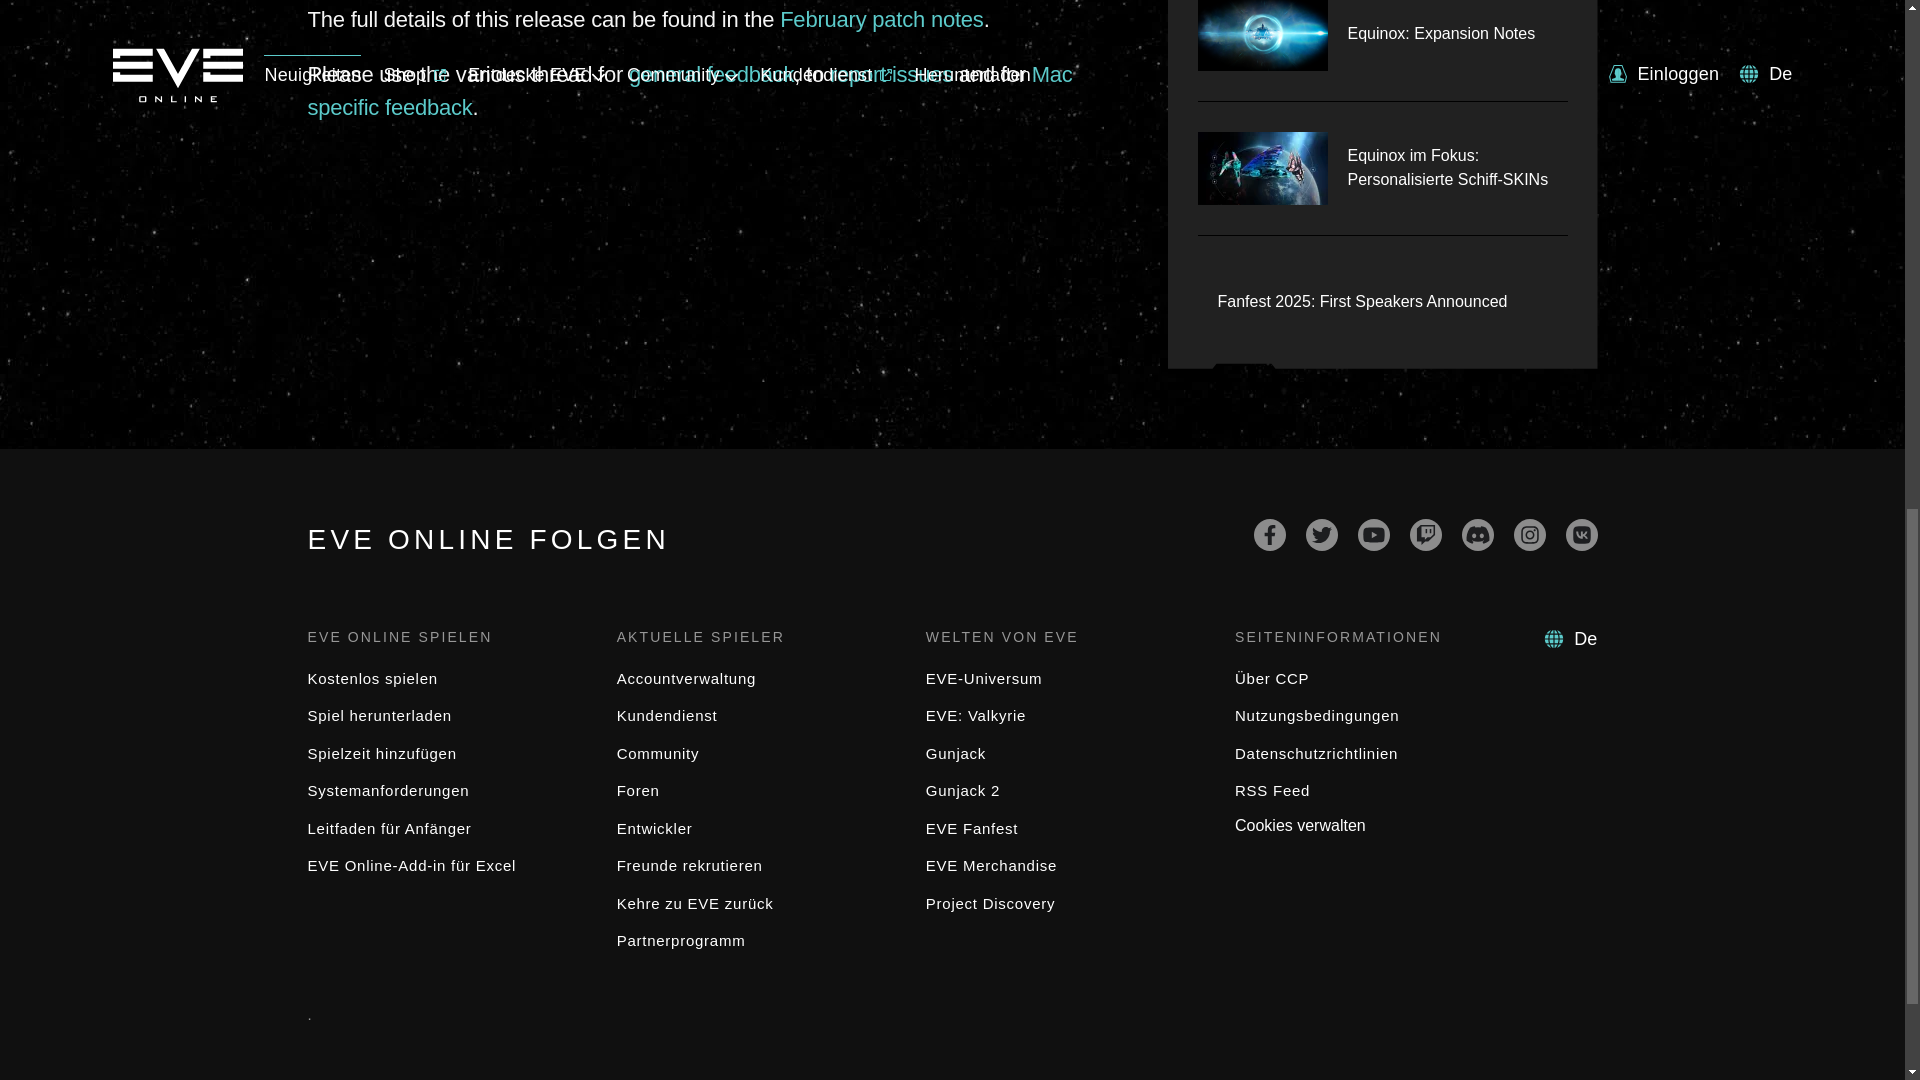 The height and width of the screenshot is (1080, 1920). Describe the element at coordinates (1270, 534) in the screenshot. I see `Facebook` at that location.